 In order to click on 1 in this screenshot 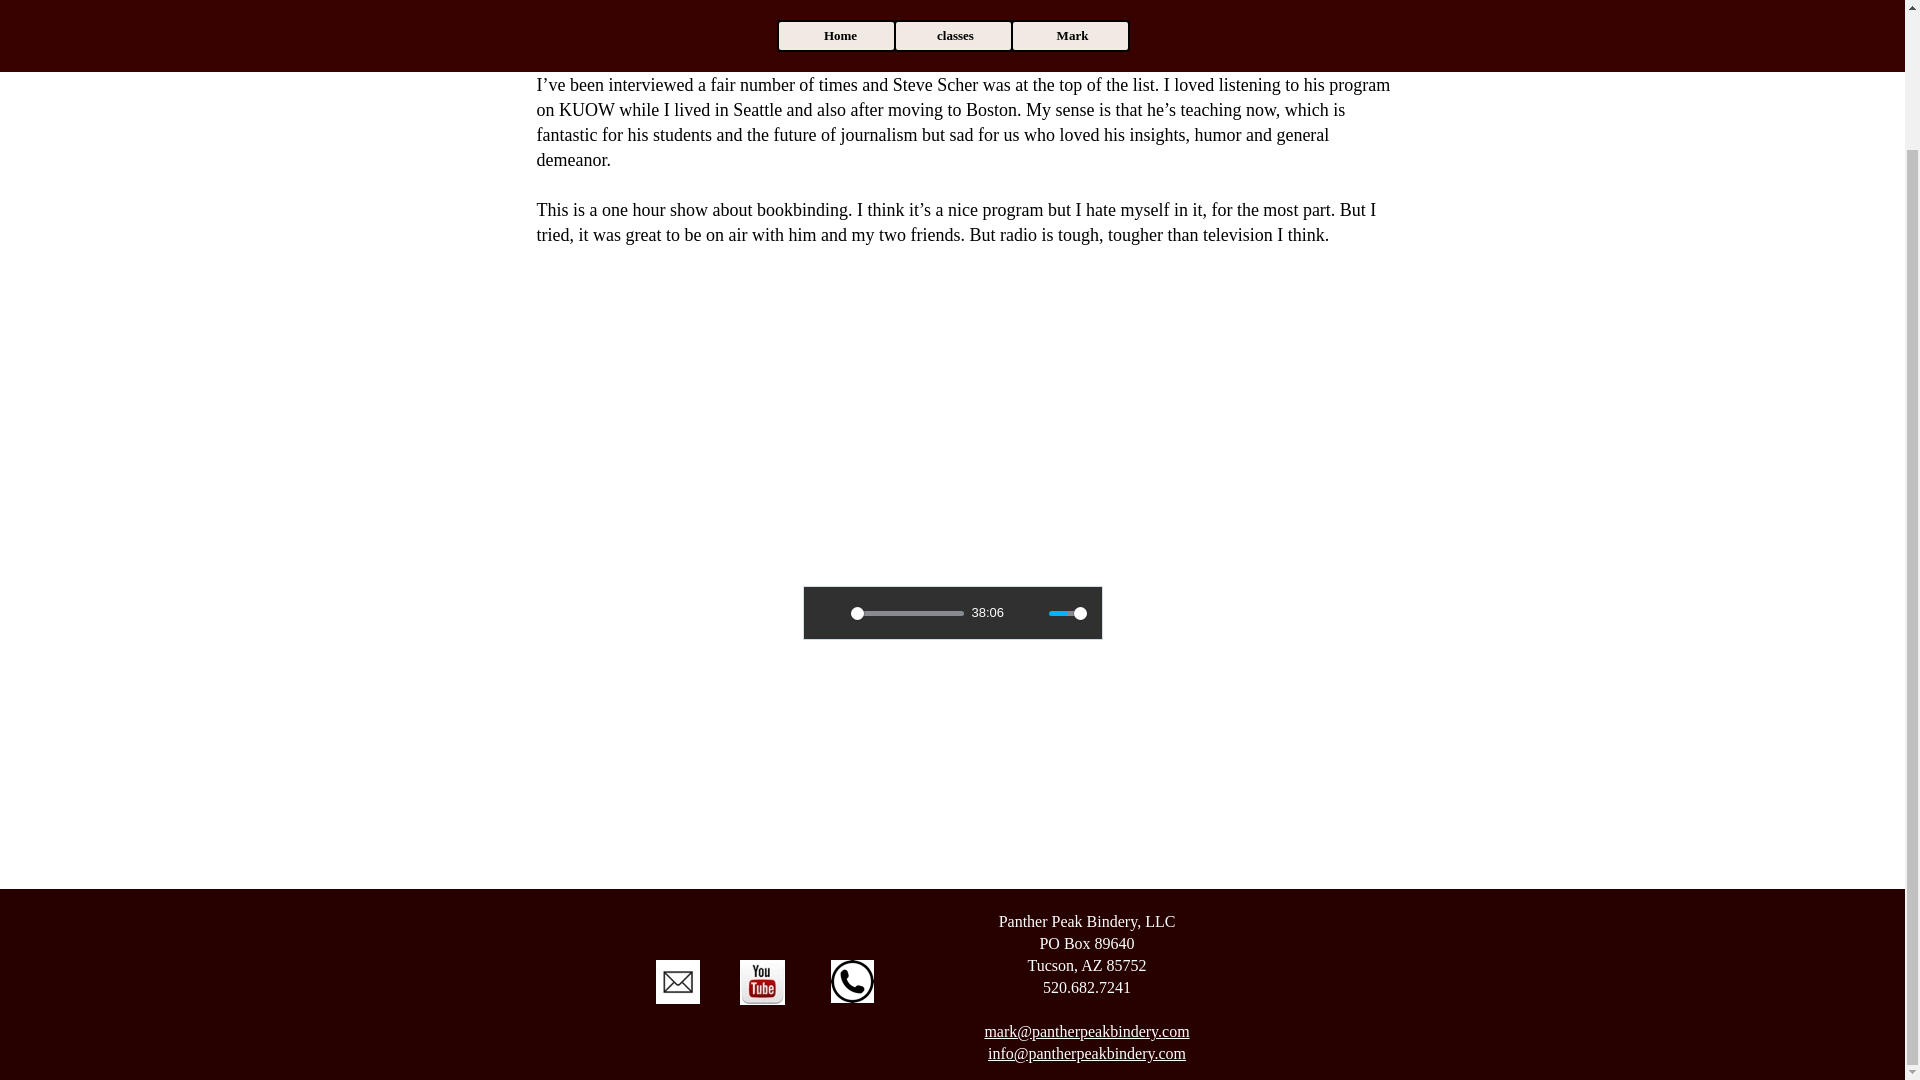, I will do `click(1067, 612)`.